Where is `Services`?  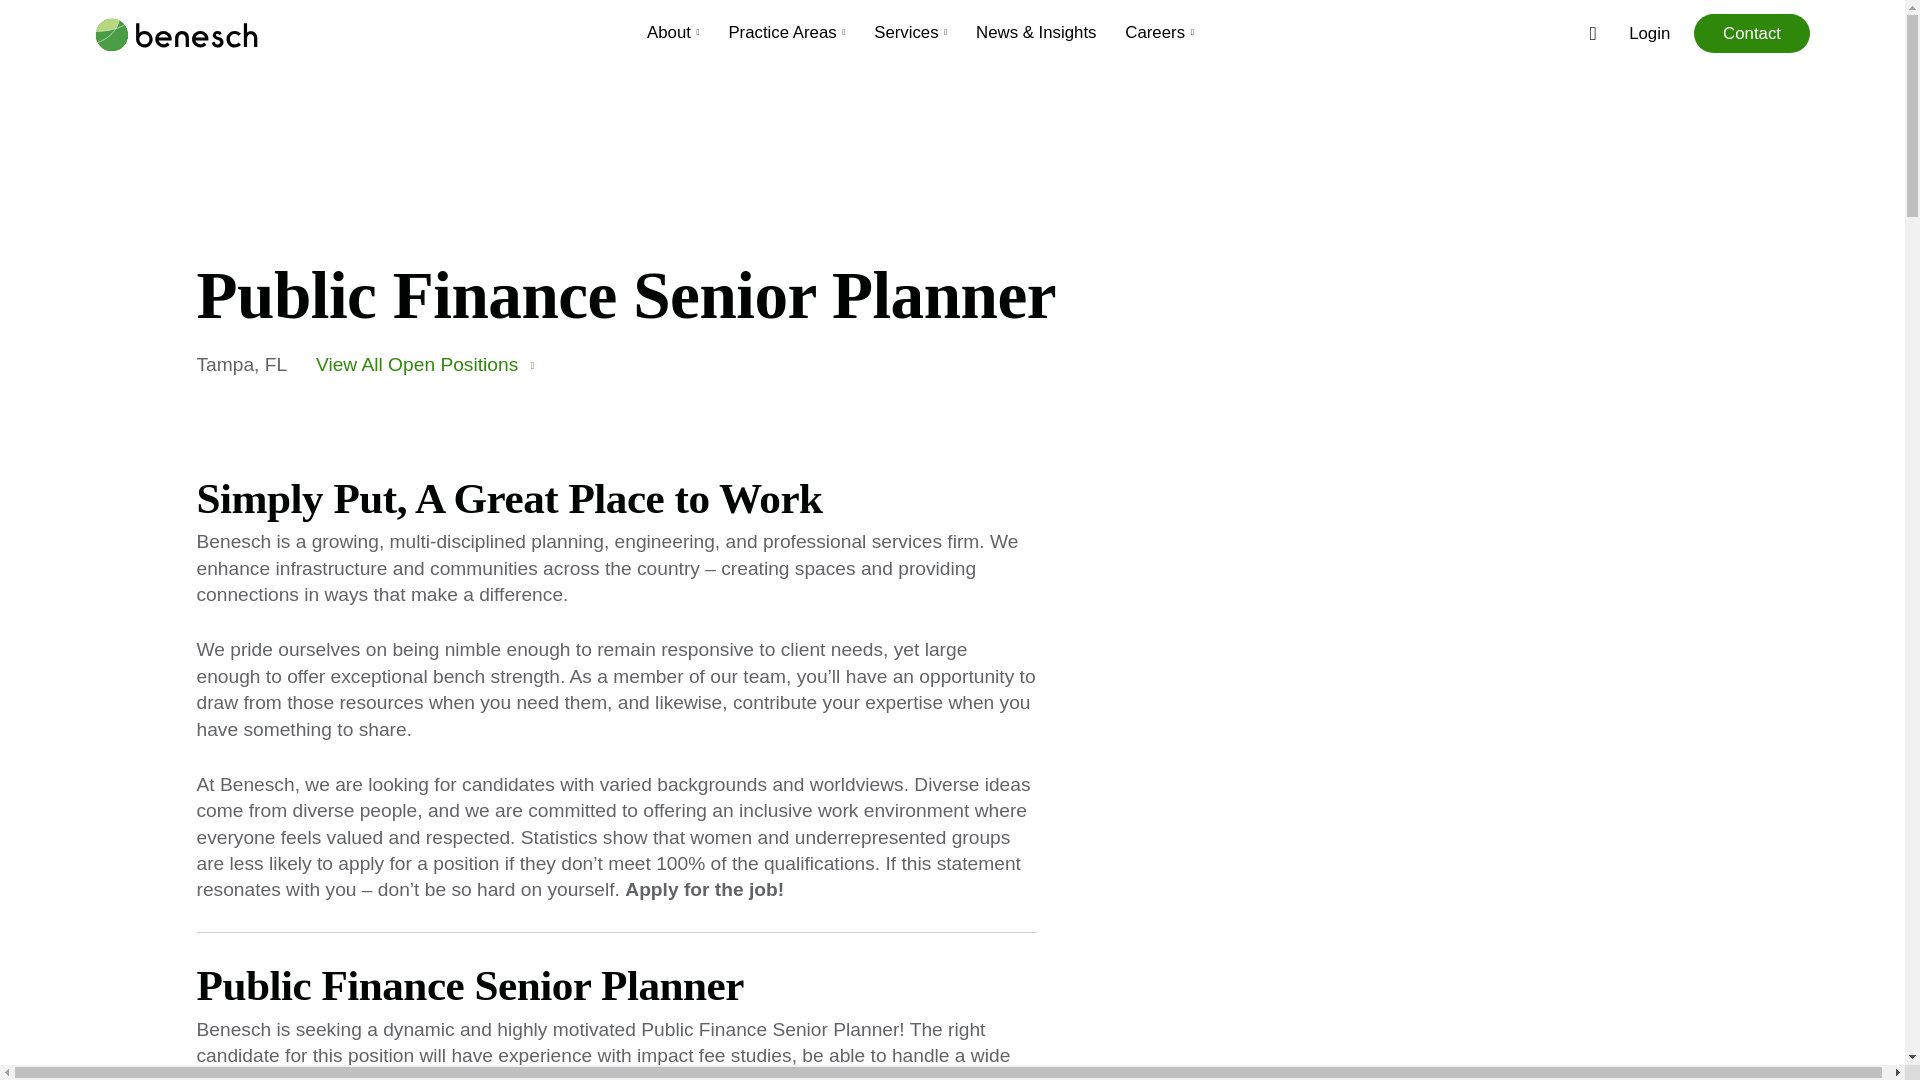
Services is located at coordinates (910, 42).